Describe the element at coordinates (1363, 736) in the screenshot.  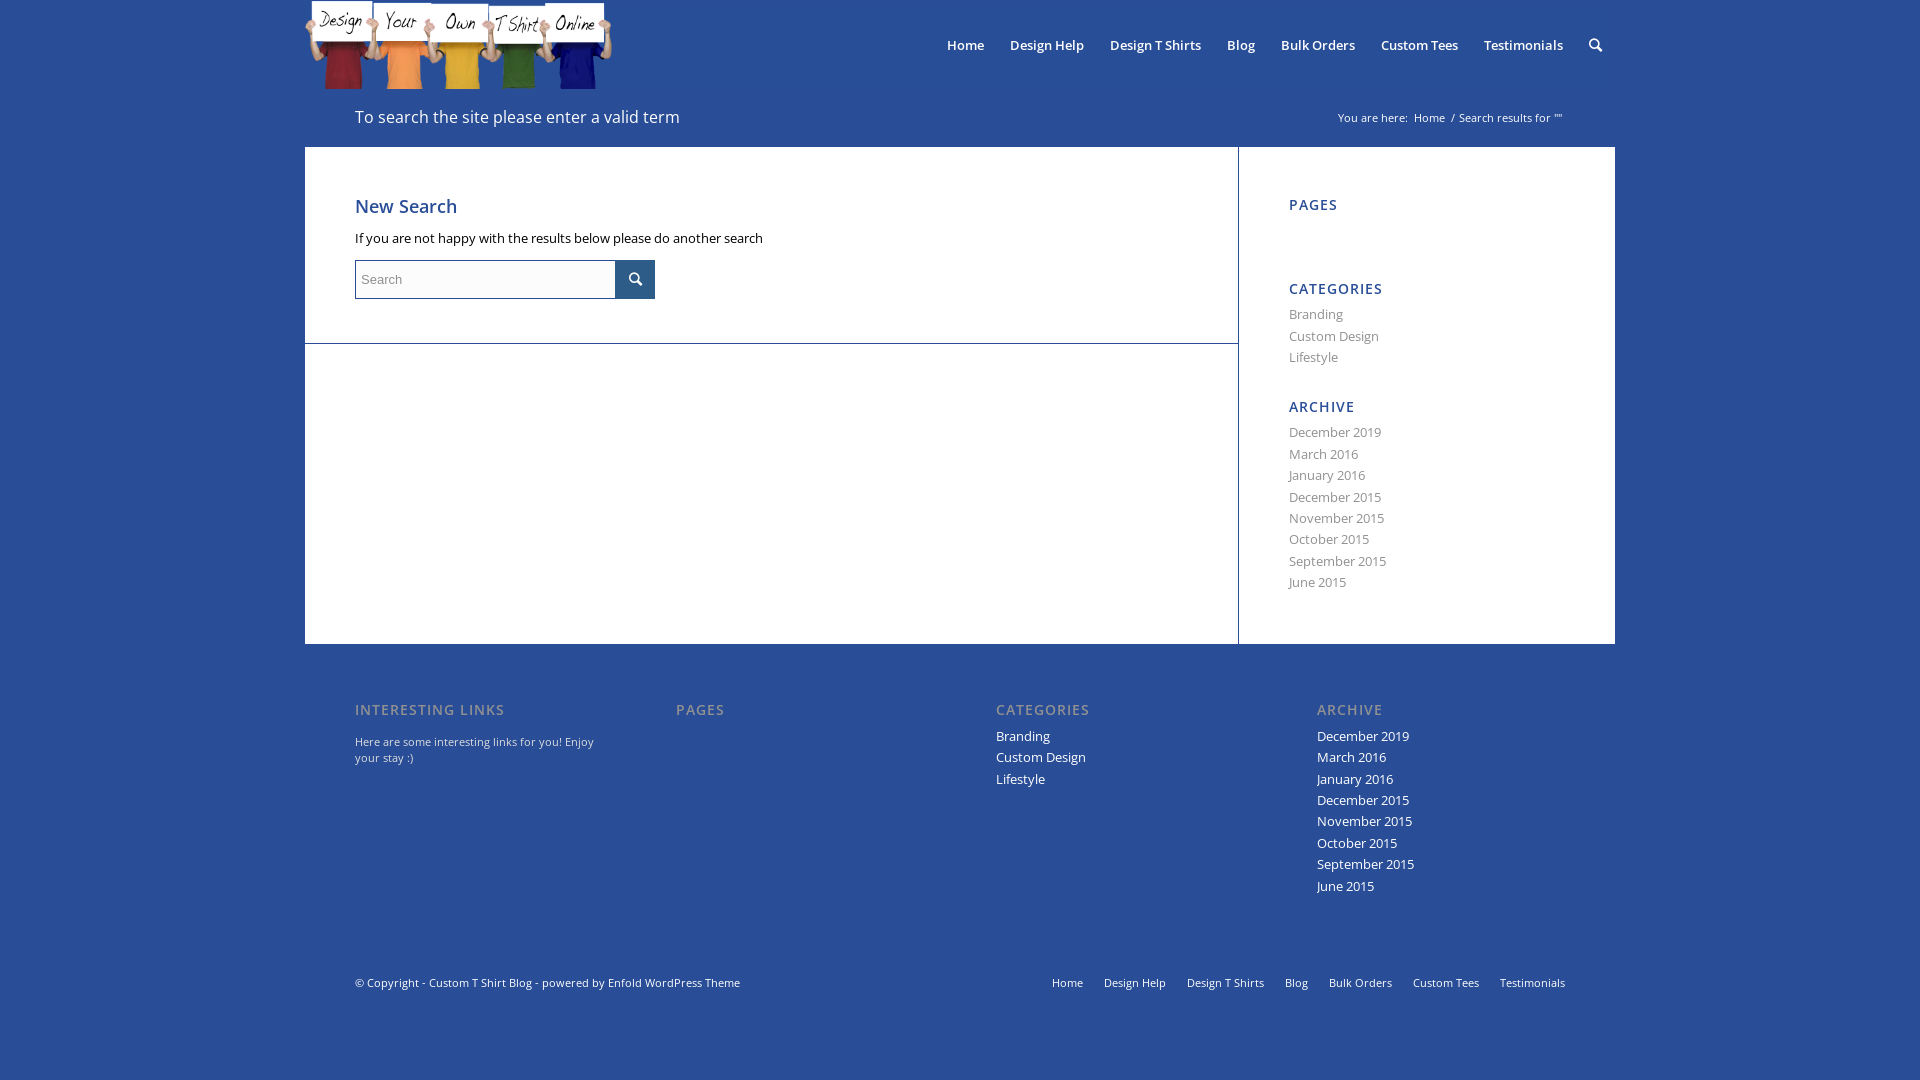
I see `December 2019` at that location.